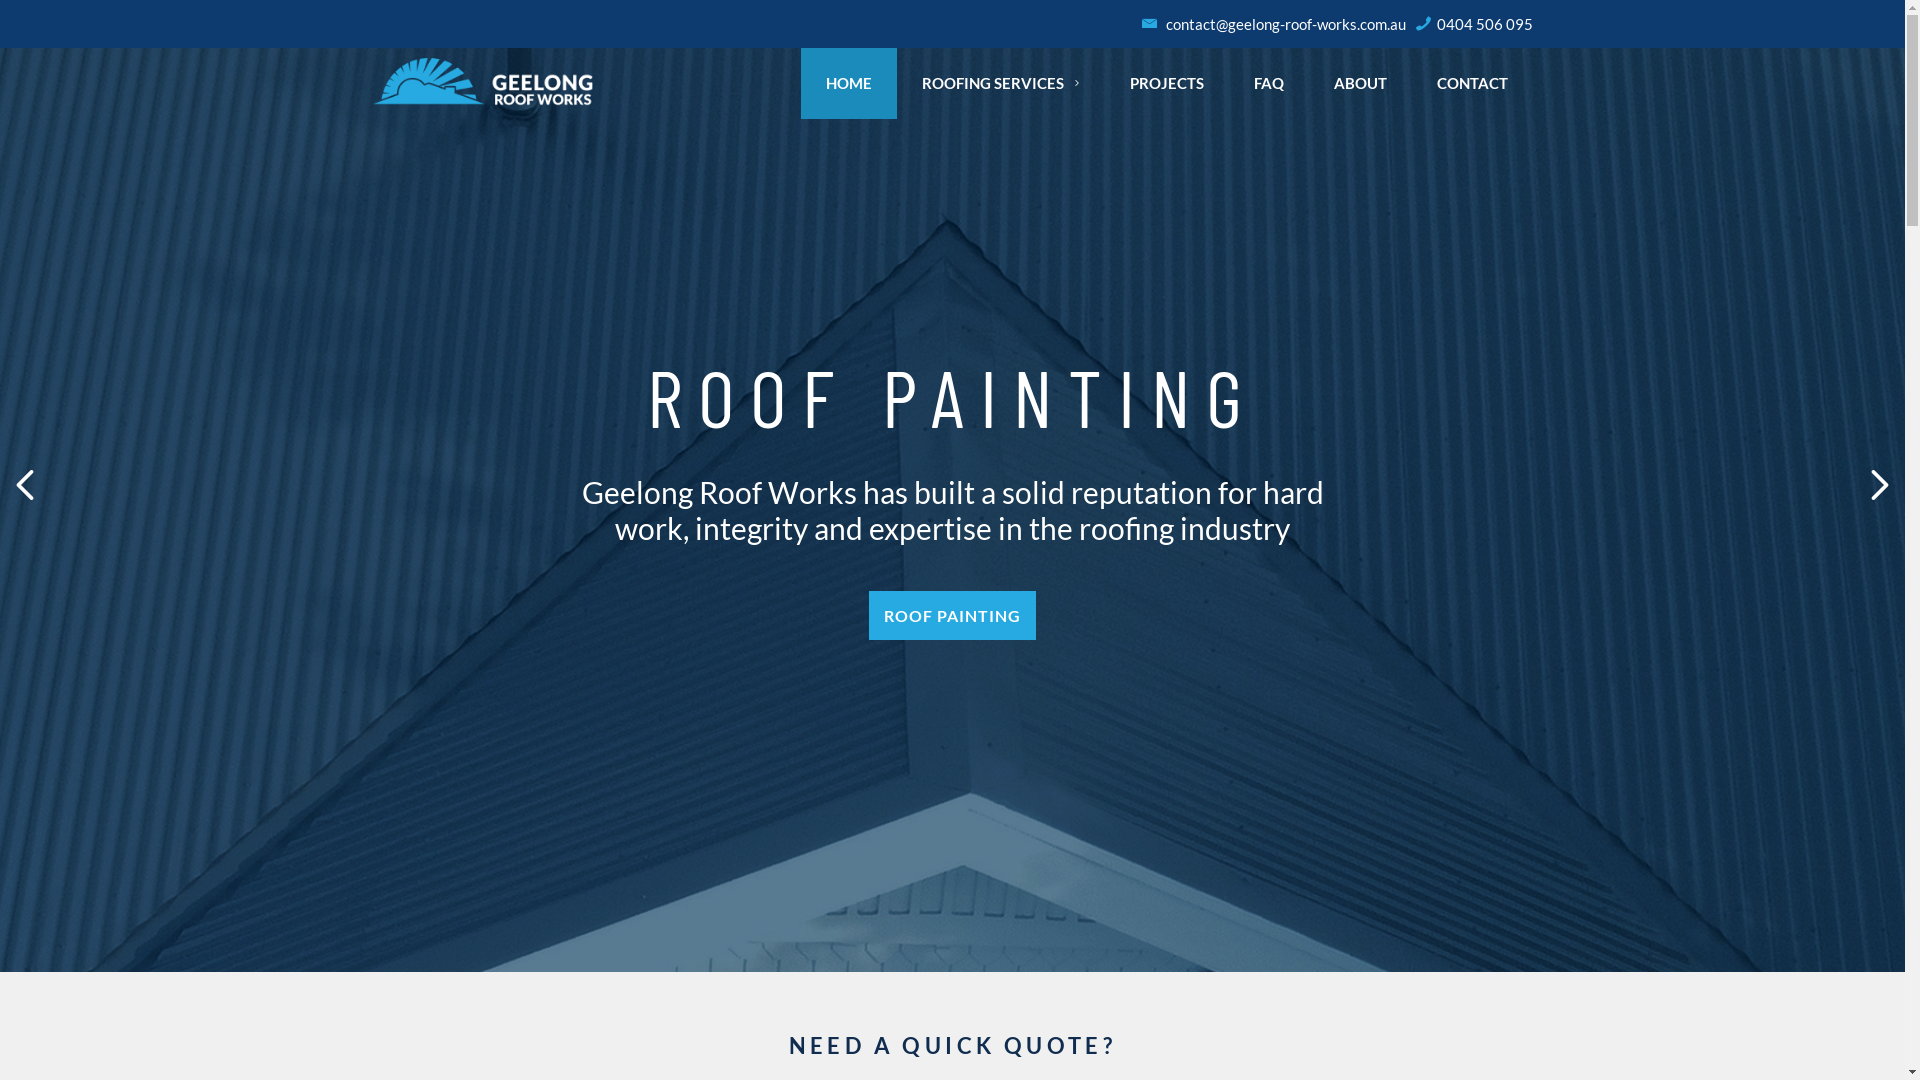 Image resolution: width=1920 pixels, height=1080 pixels. Describe the element at coordinates (1274, 24) in the screenshot. I see `  contact@geelong-roof-works.com.au` at that location.